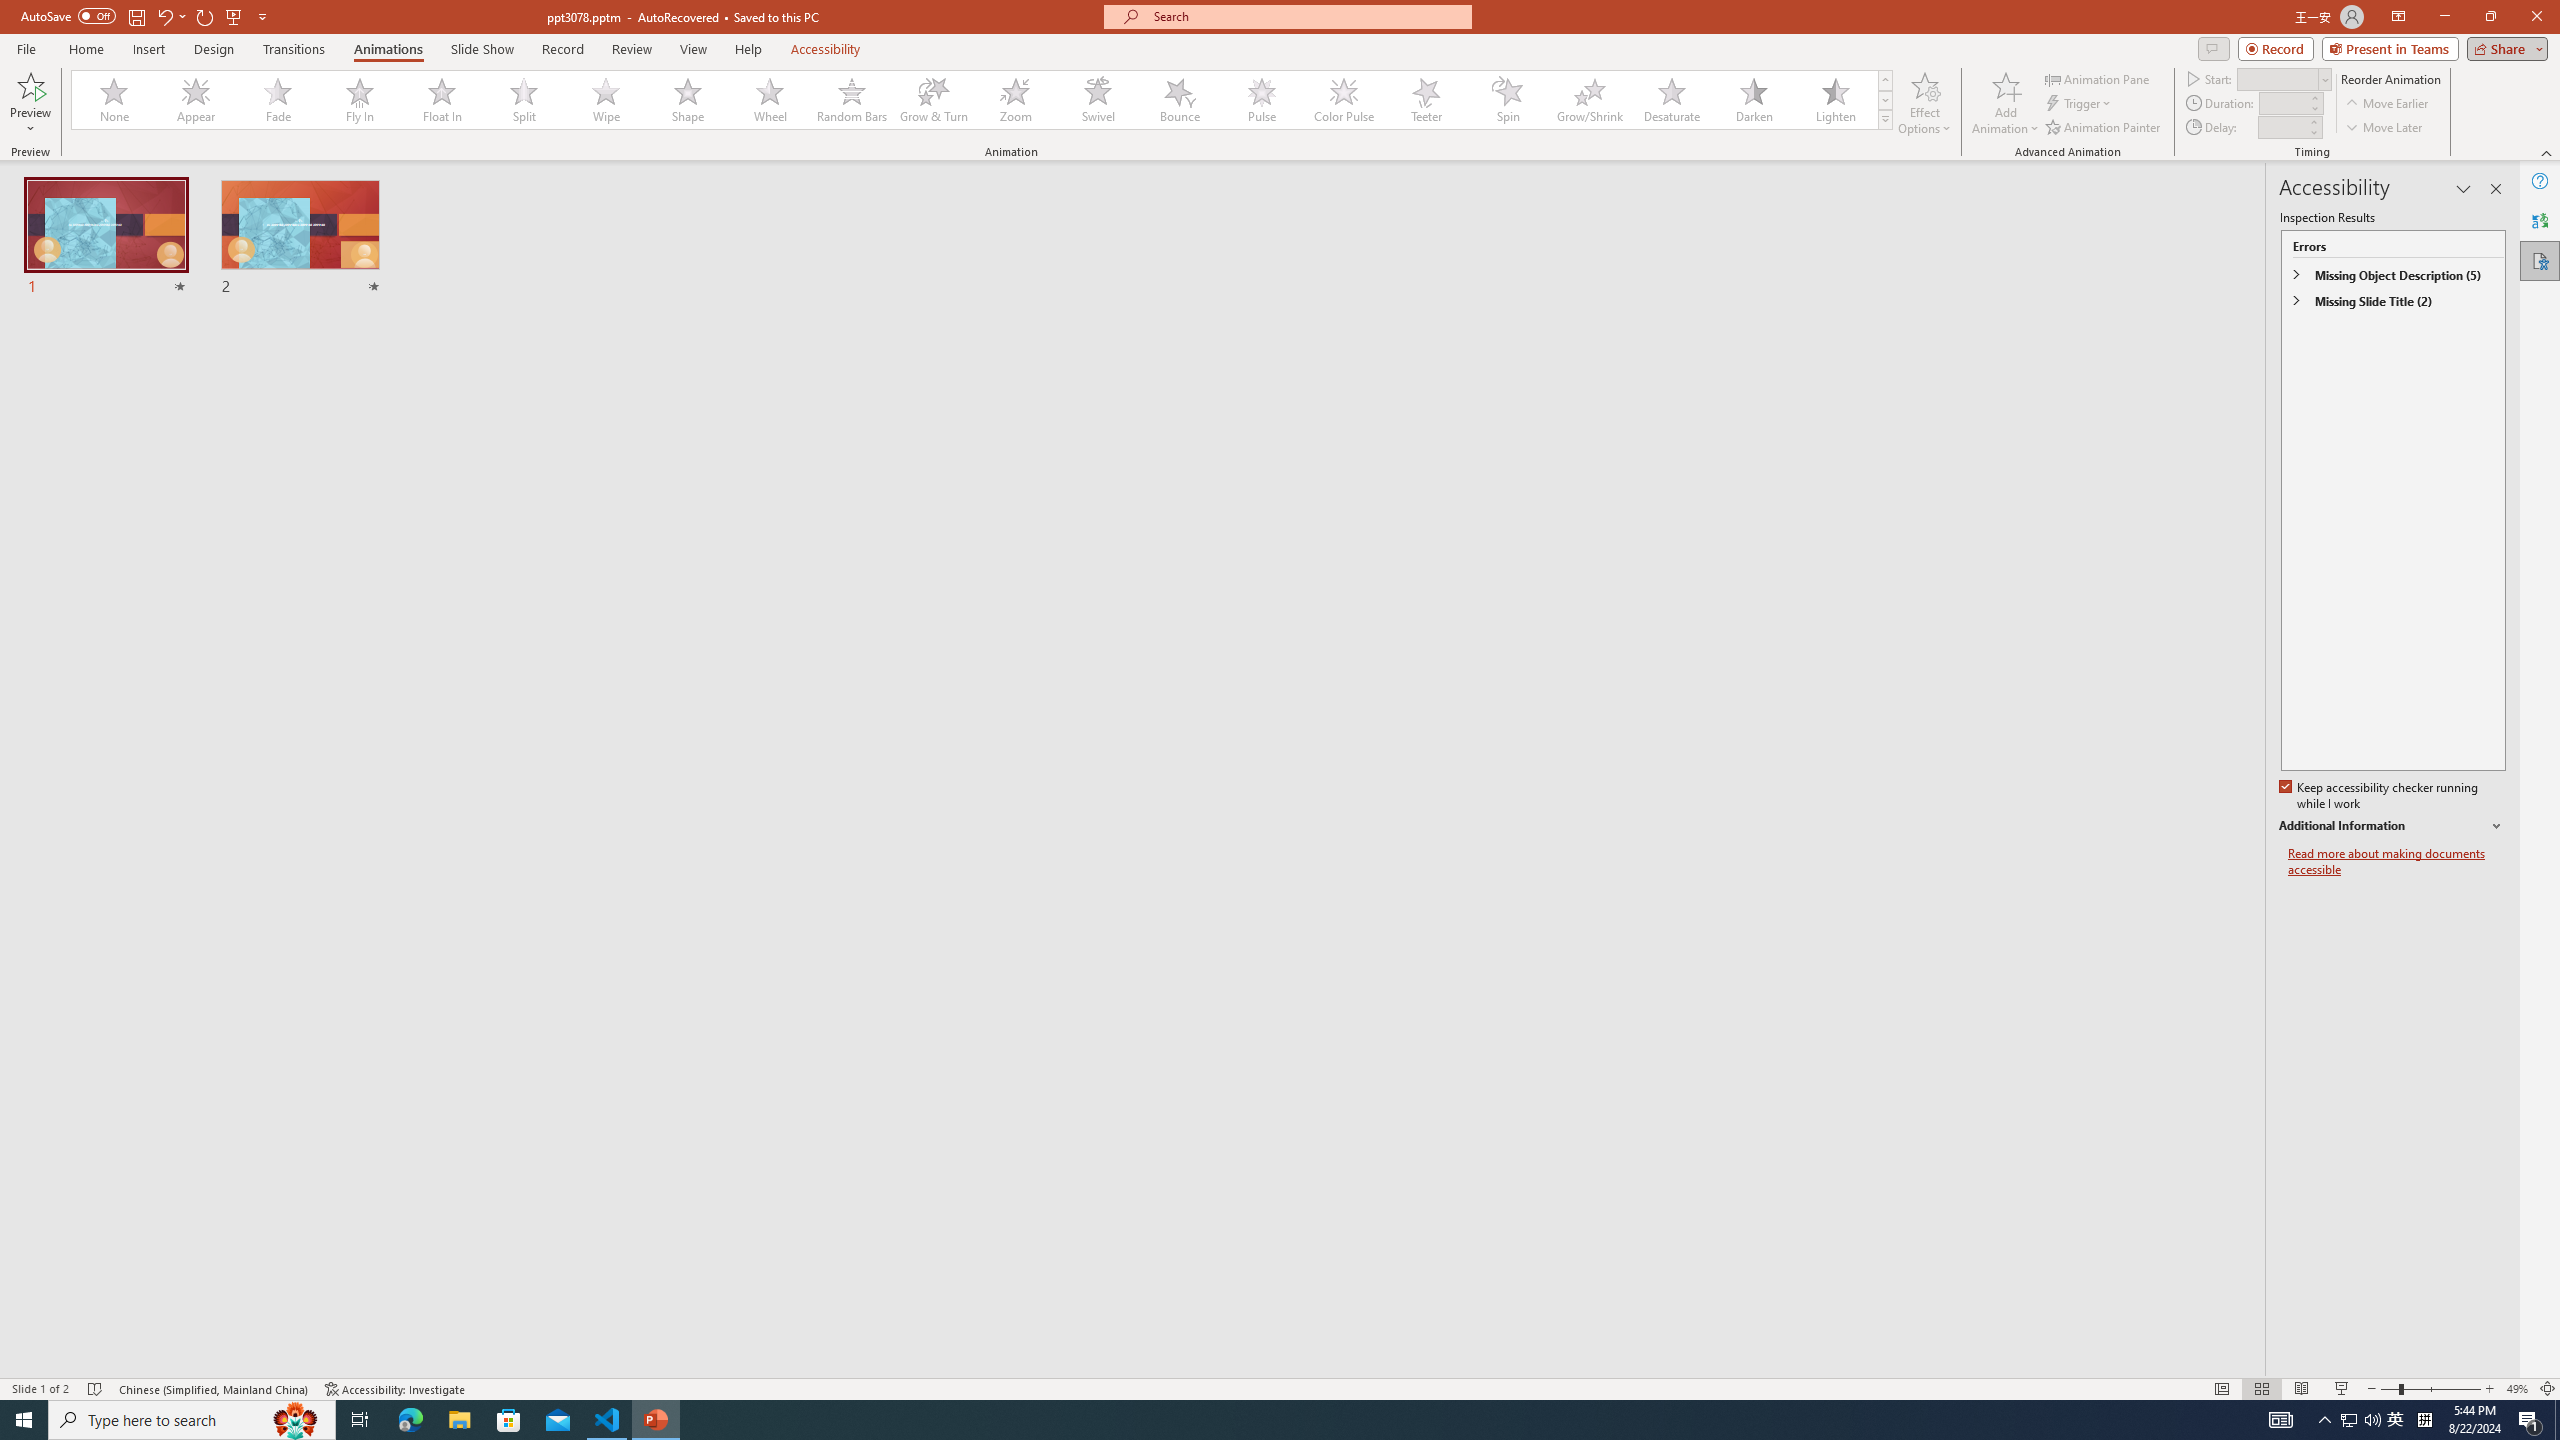 Image resolution: width=2560 pixels, height=1440 pixels. I want to click on Grow & Turn, so click(934, 100).